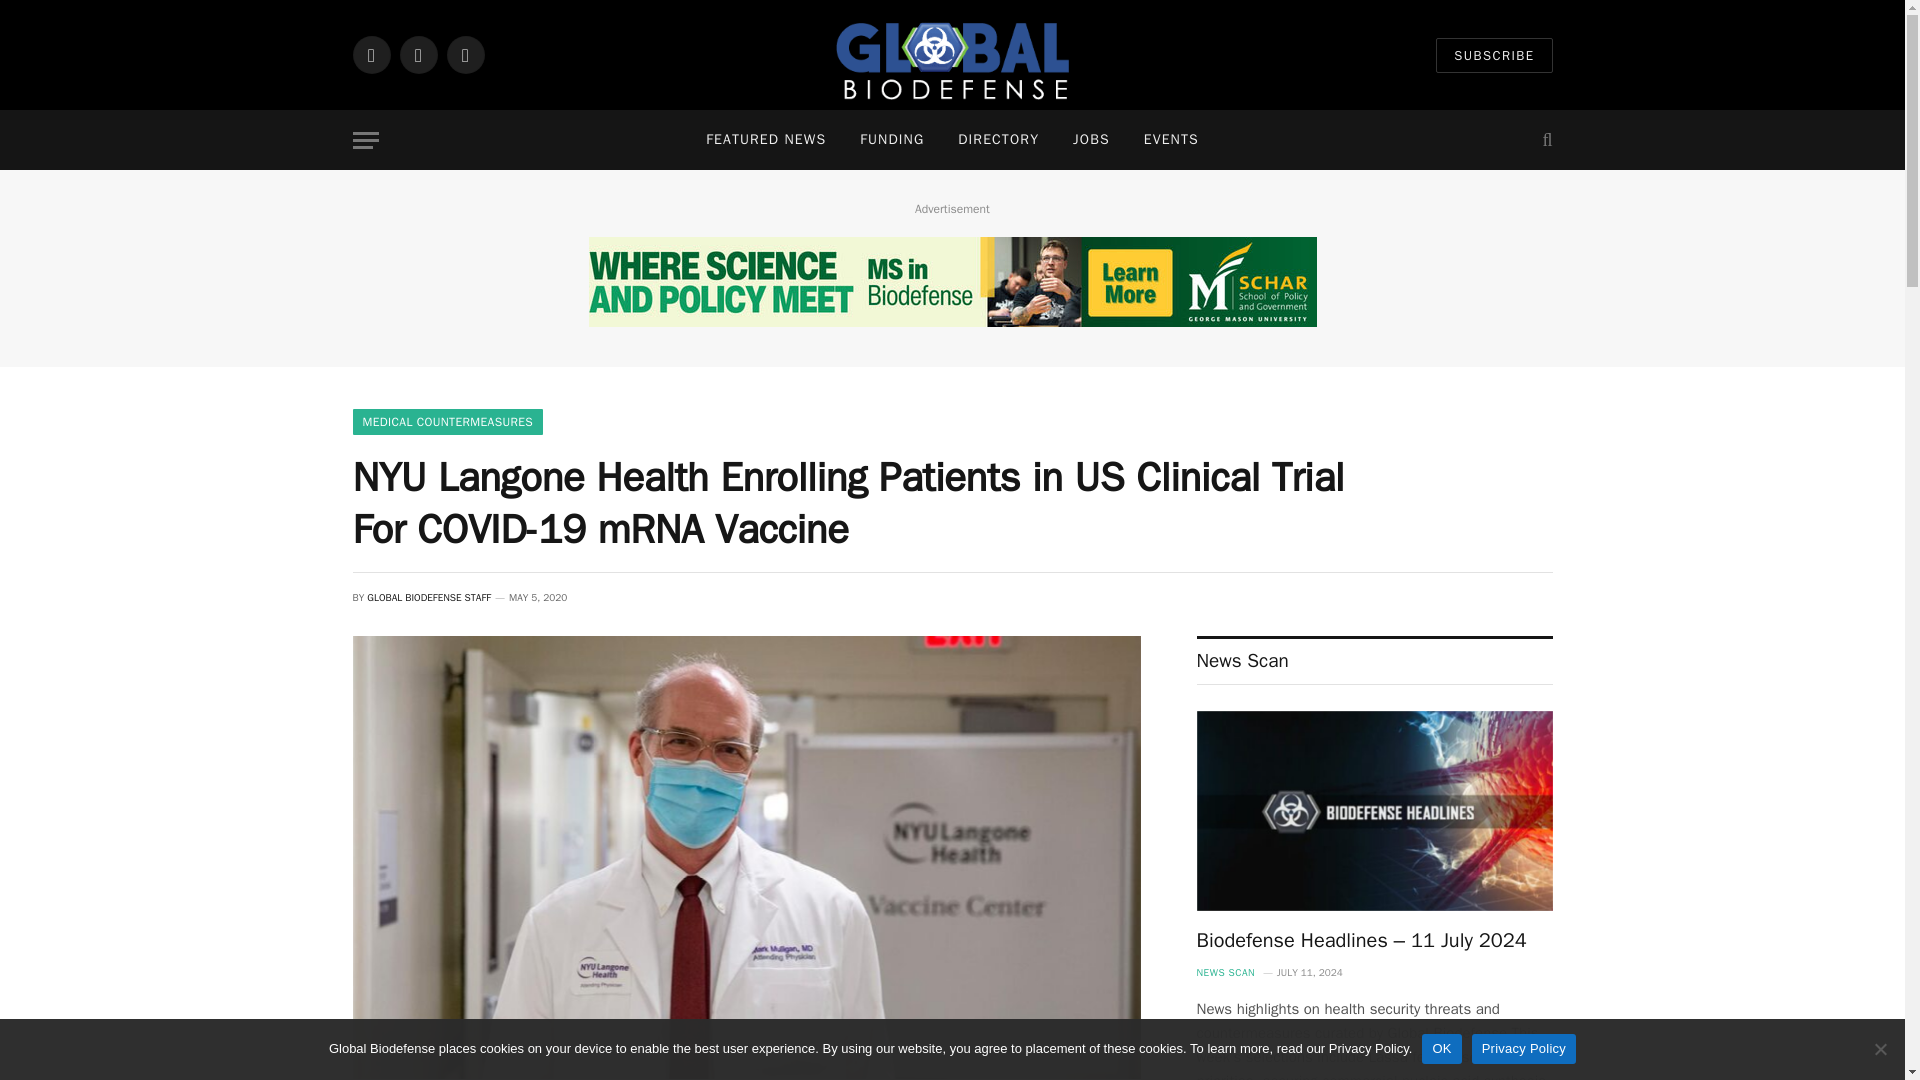  Describe the element at coordinates (891, 140) in the screenshot. I see `FUNDING` at that location.